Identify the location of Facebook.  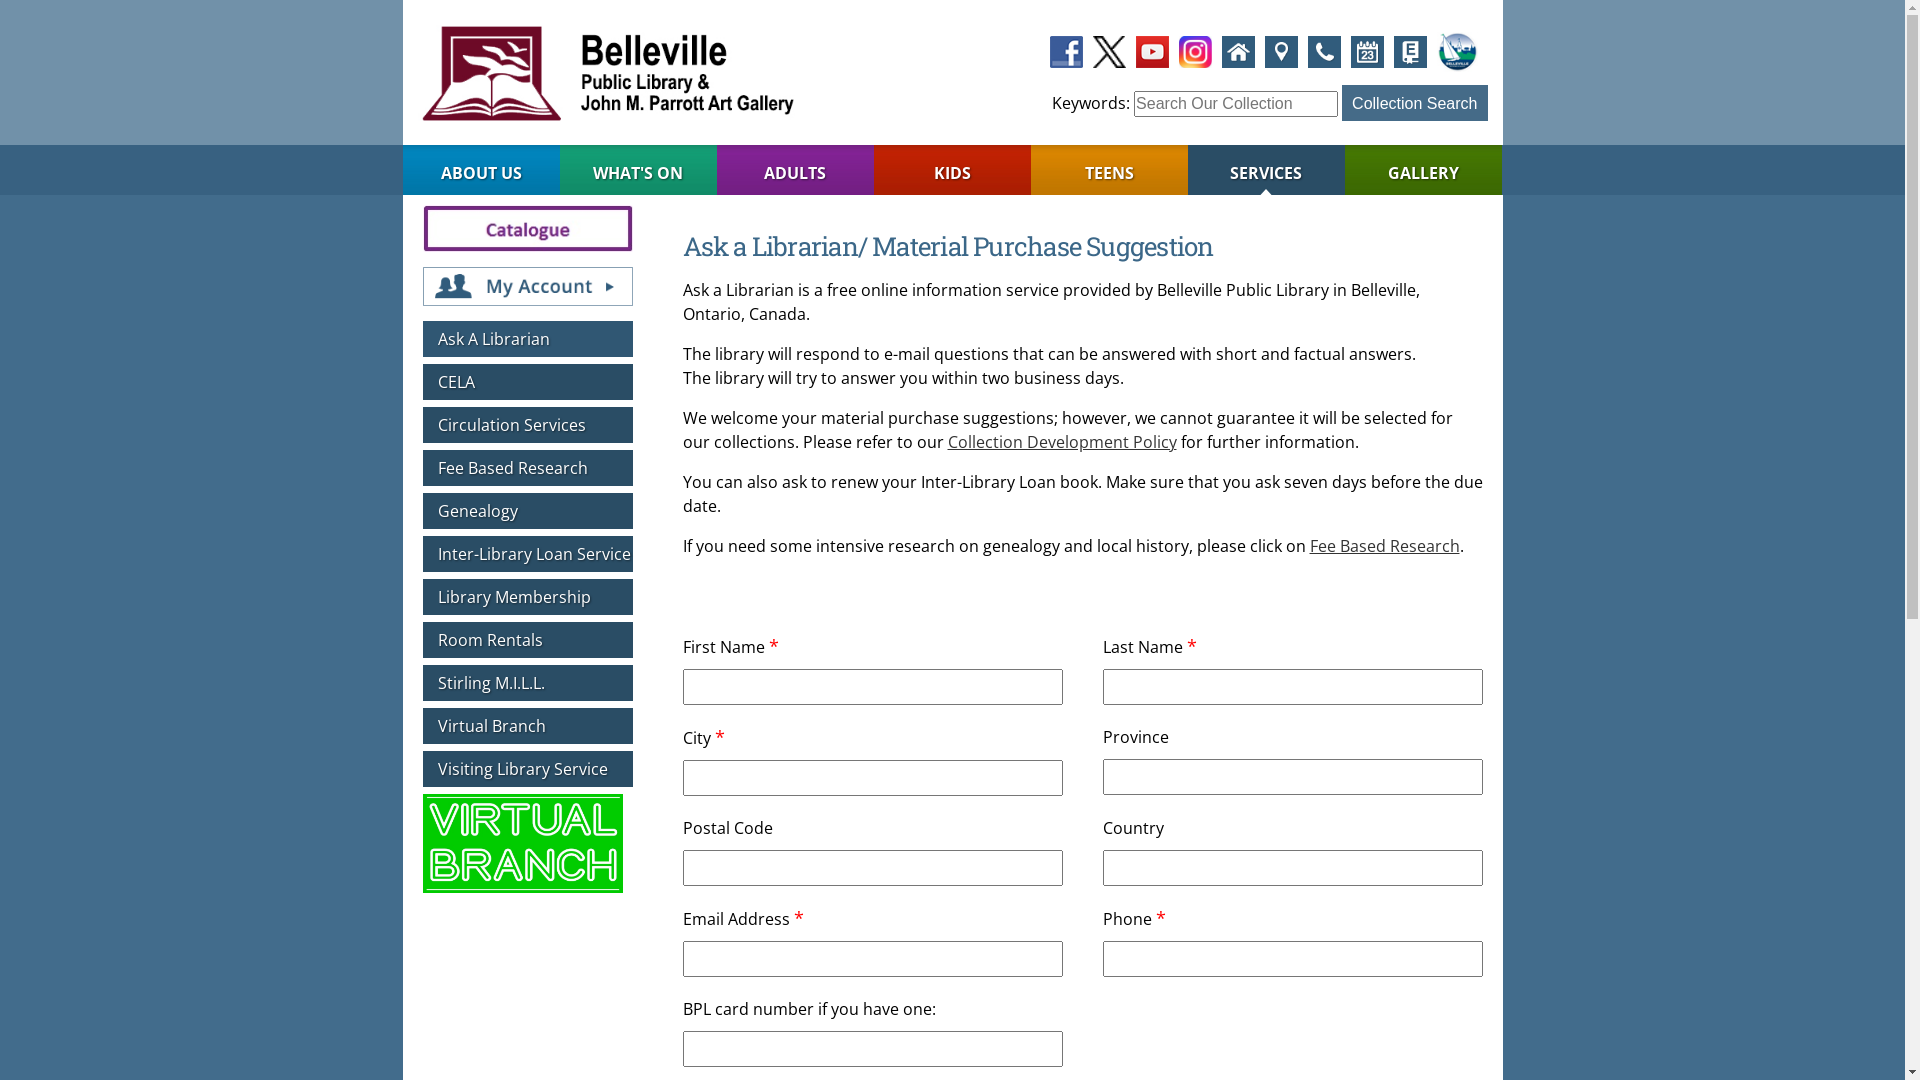
(1066, 50).